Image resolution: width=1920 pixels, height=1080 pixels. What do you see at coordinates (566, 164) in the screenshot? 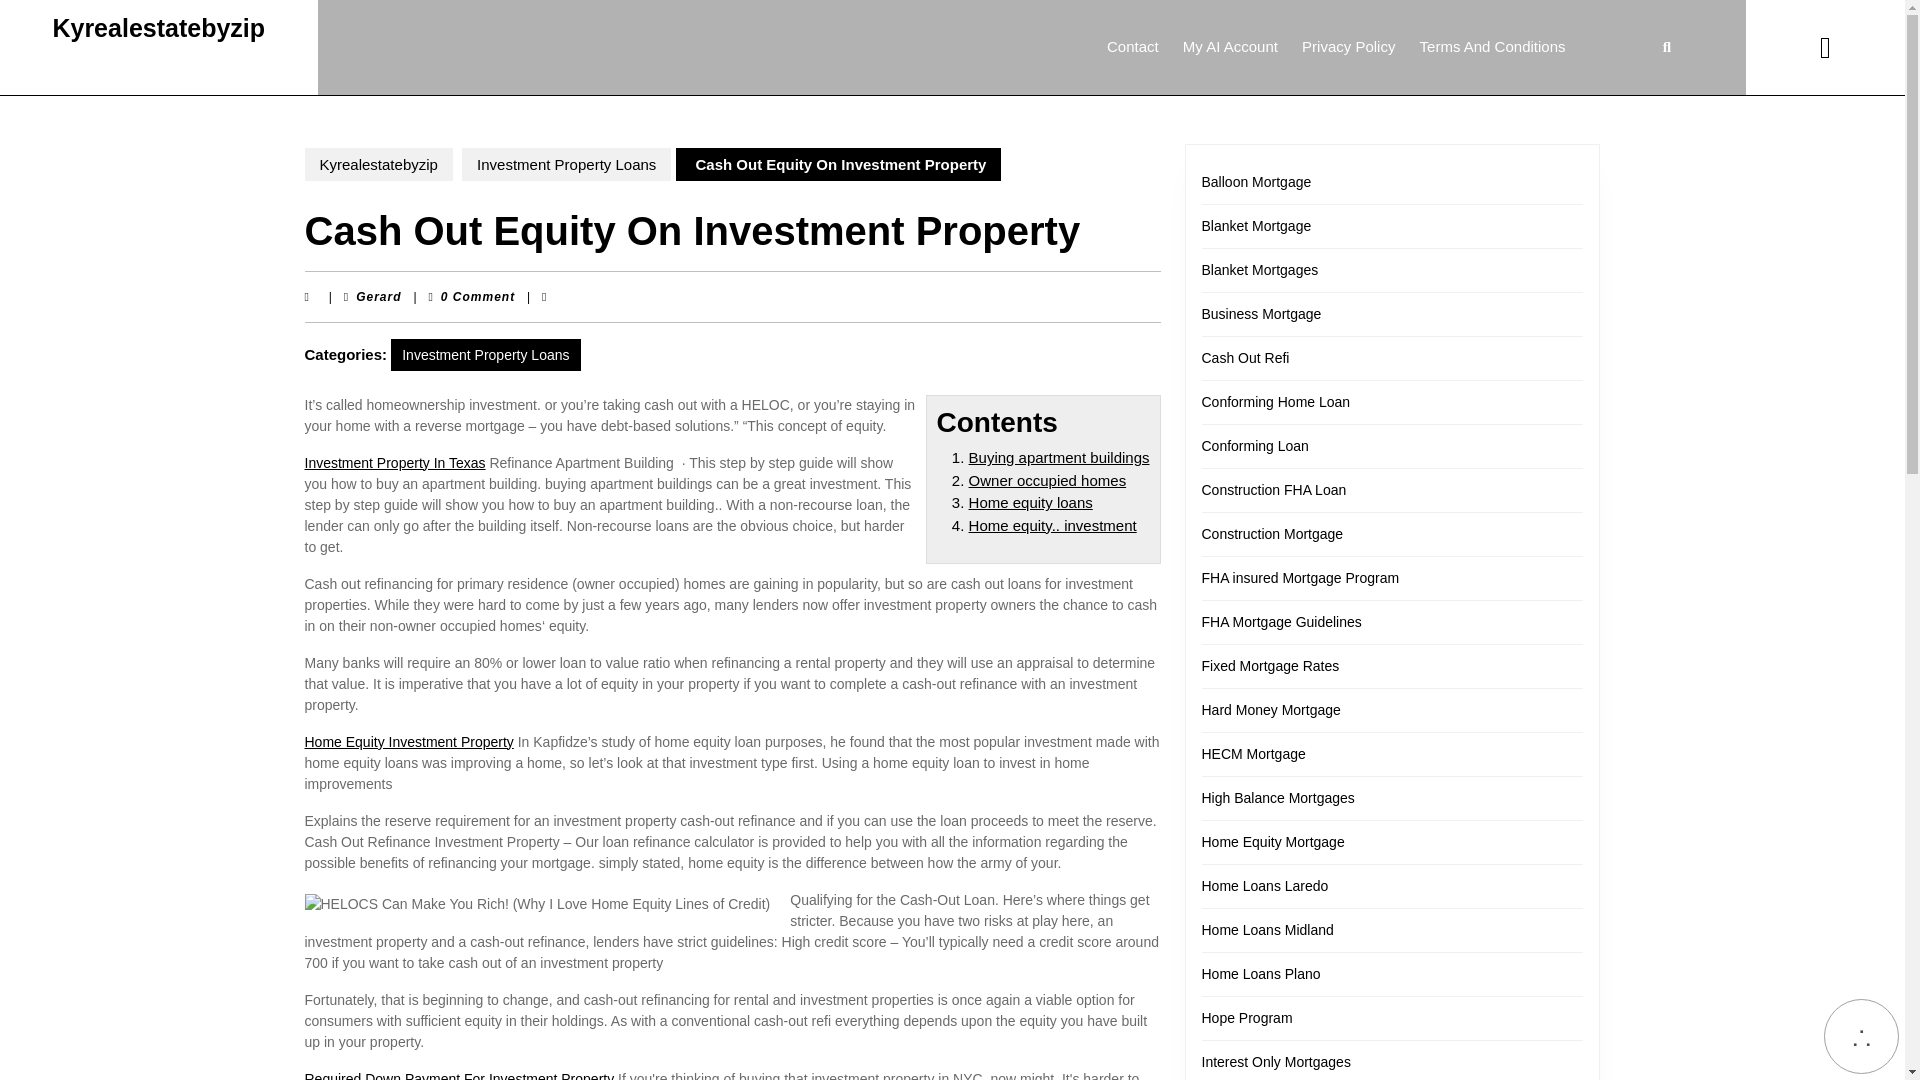
I see `Investment Property Loans` at bounding box center [566, 164].